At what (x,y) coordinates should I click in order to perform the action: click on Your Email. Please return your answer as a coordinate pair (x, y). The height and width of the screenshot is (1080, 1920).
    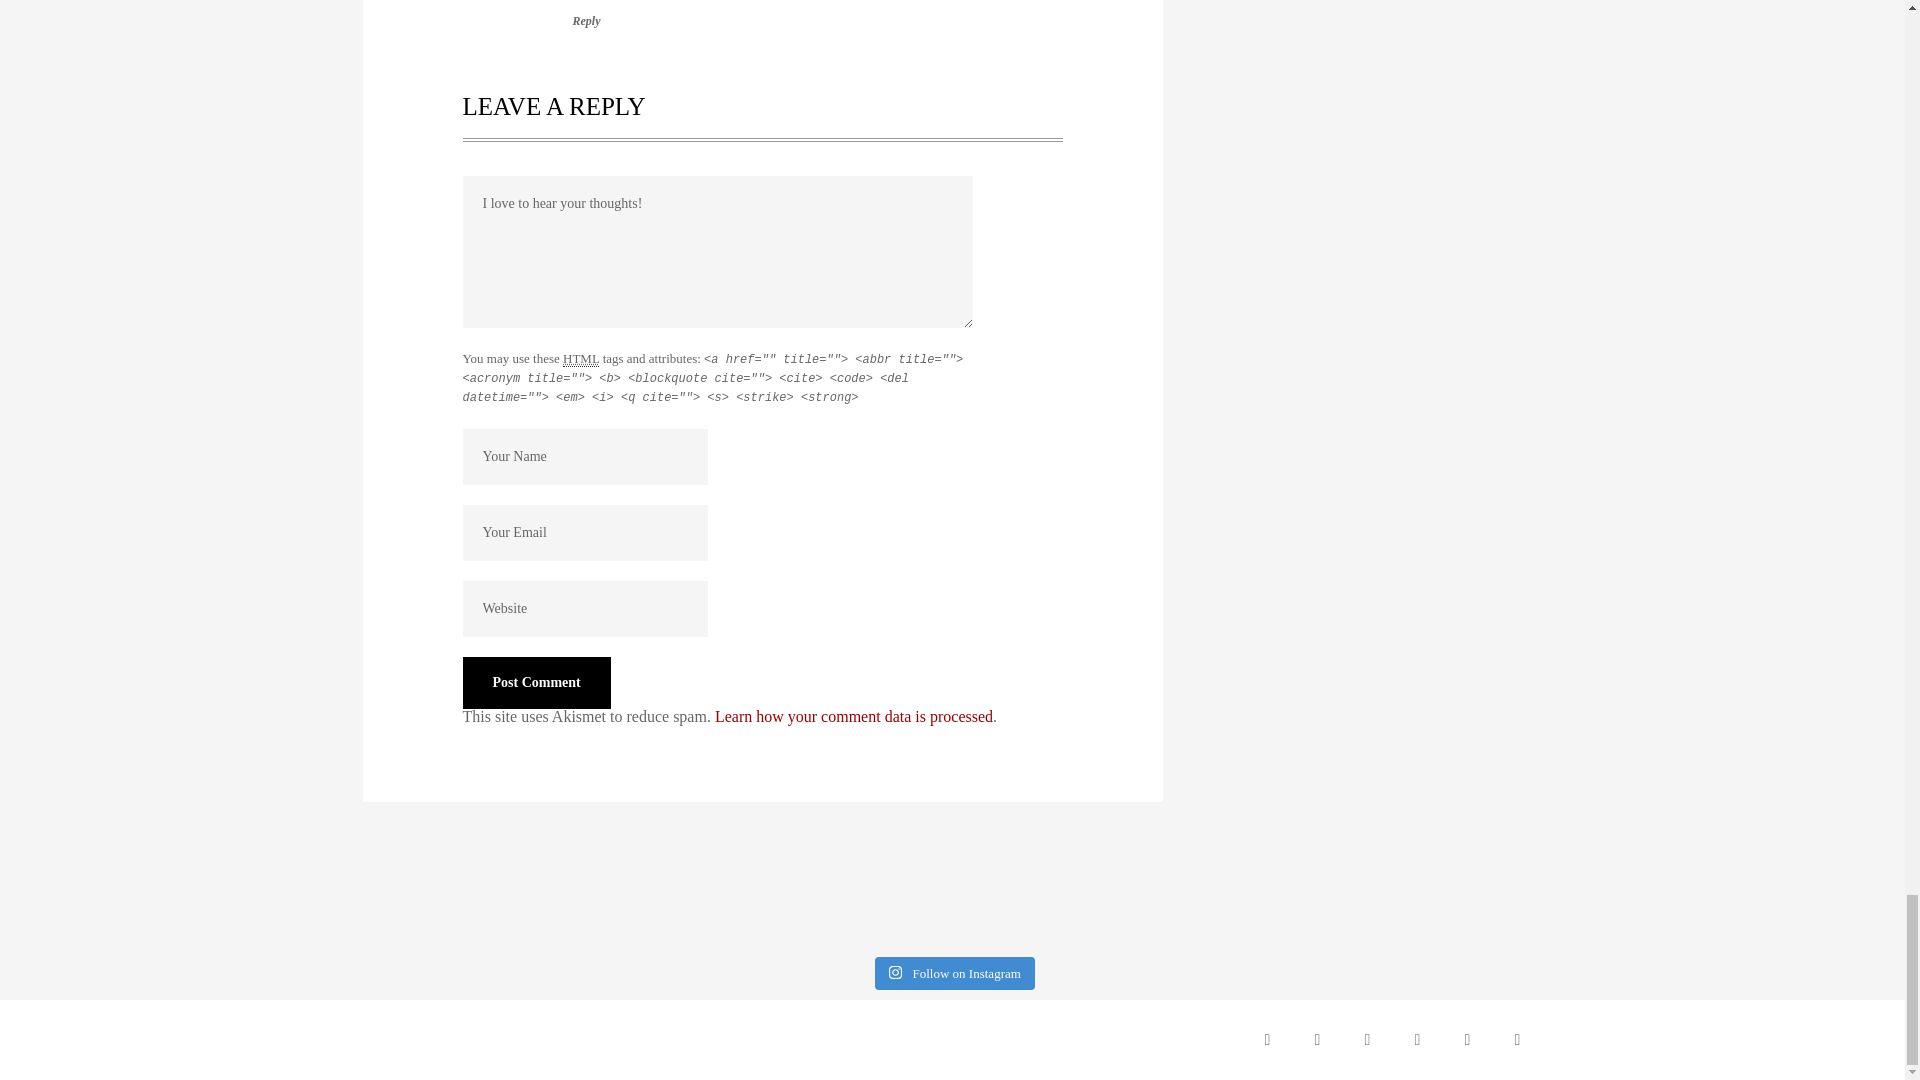
    Looking at the image, I should click on (584, 532).